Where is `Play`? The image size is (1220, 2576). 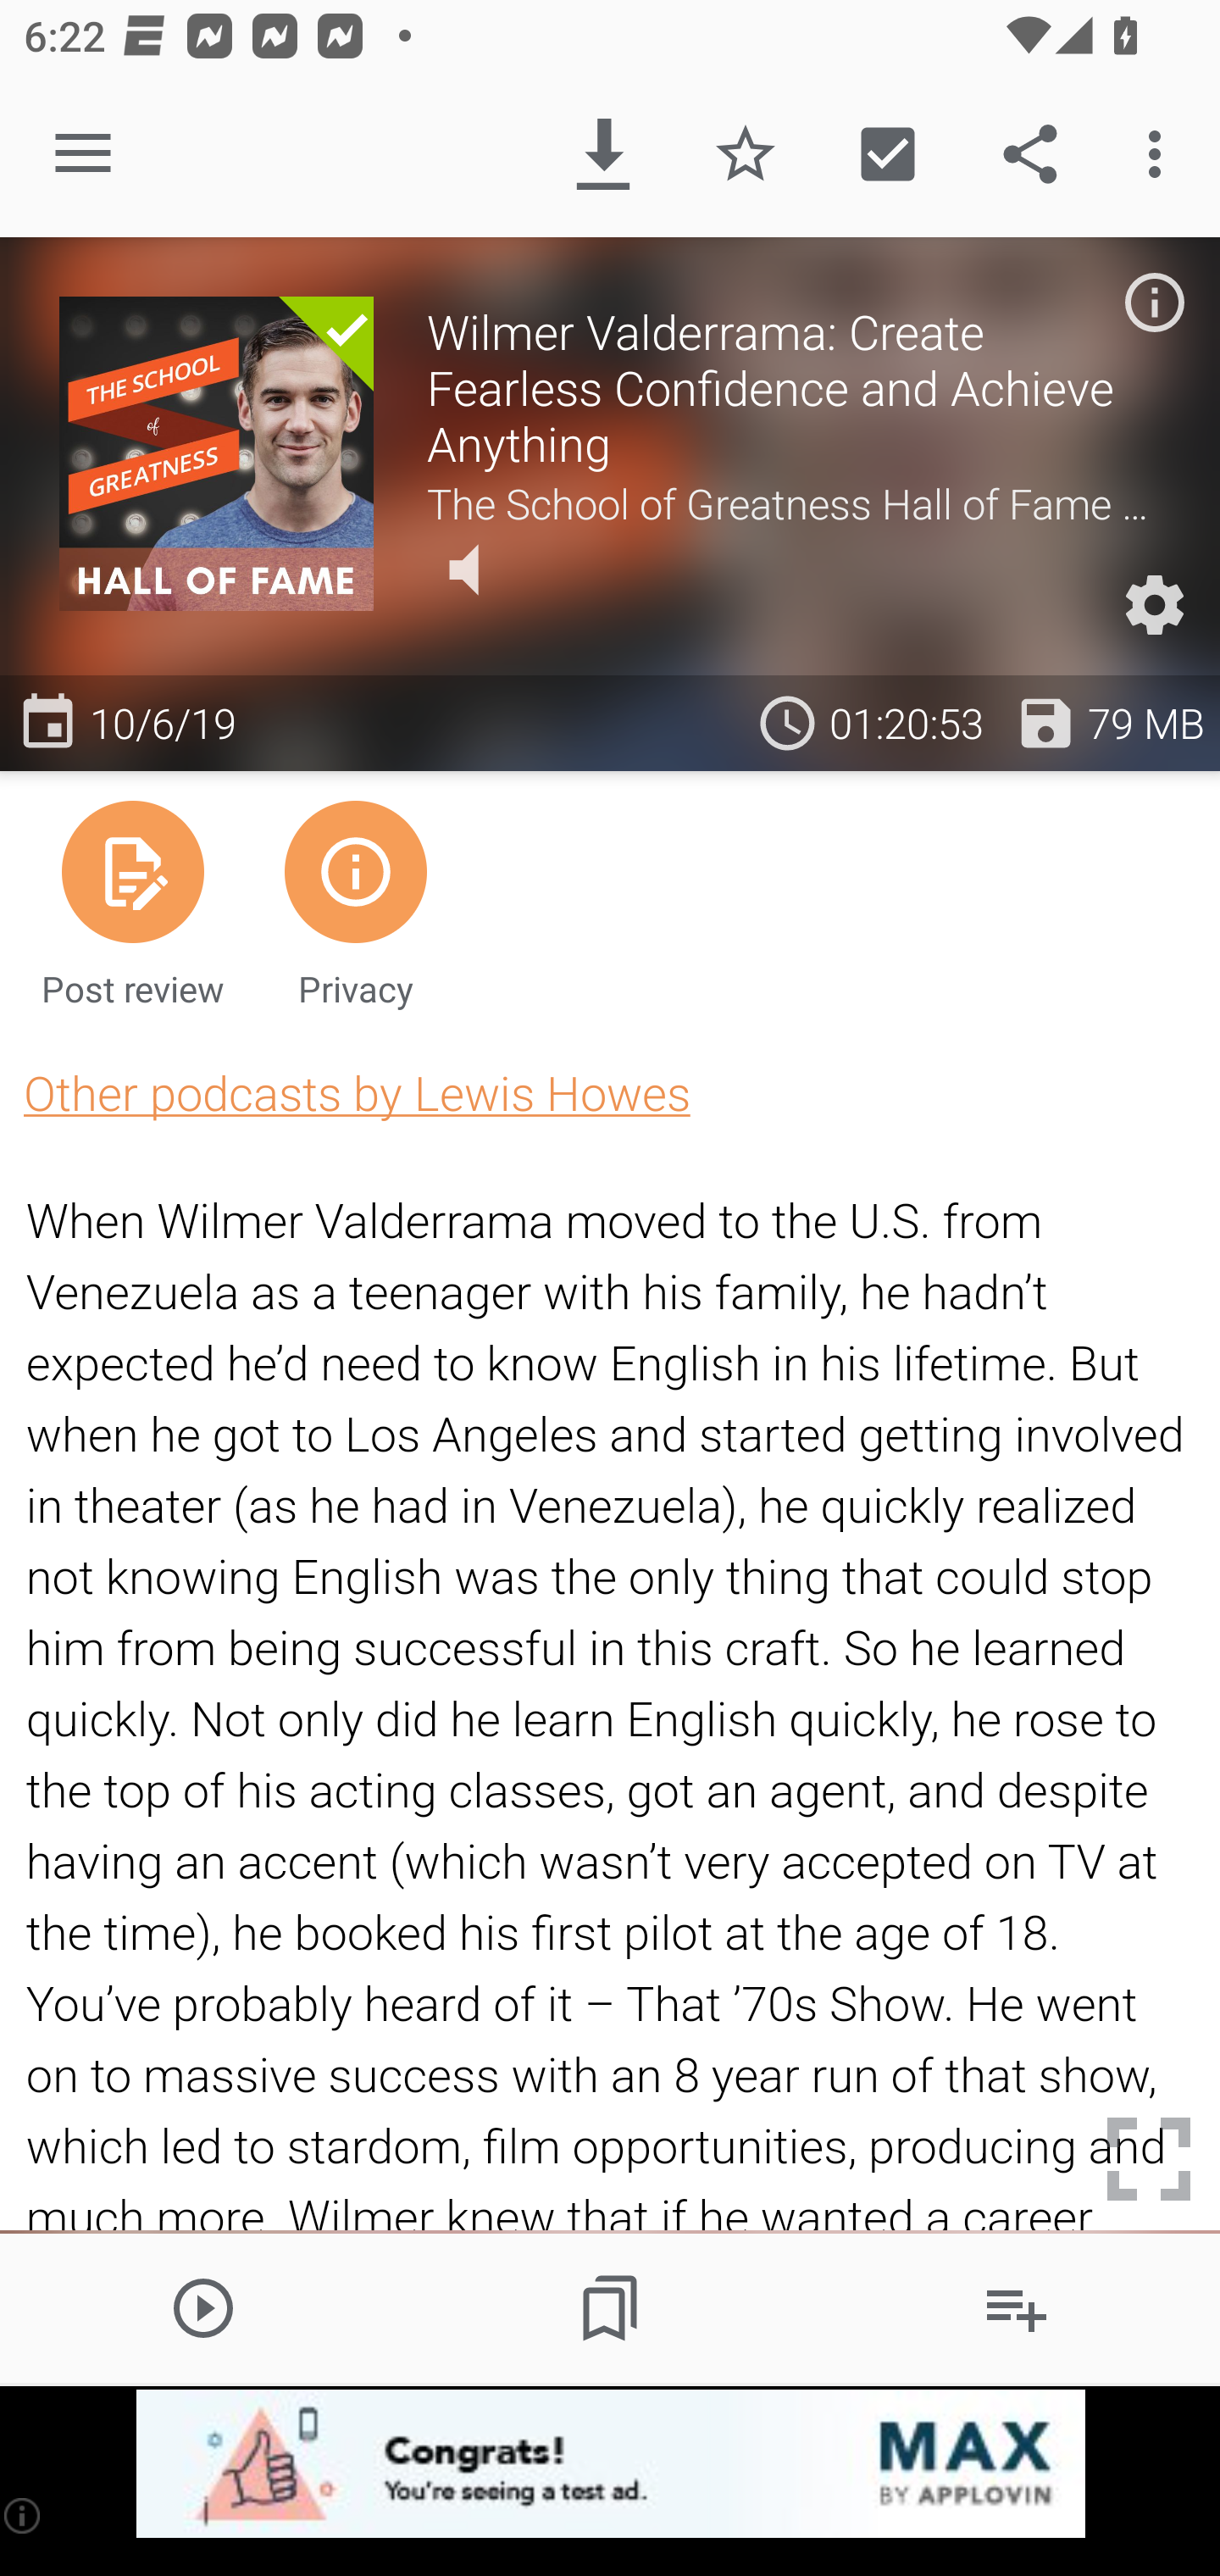
Play is located at coordinates (203, 2307).